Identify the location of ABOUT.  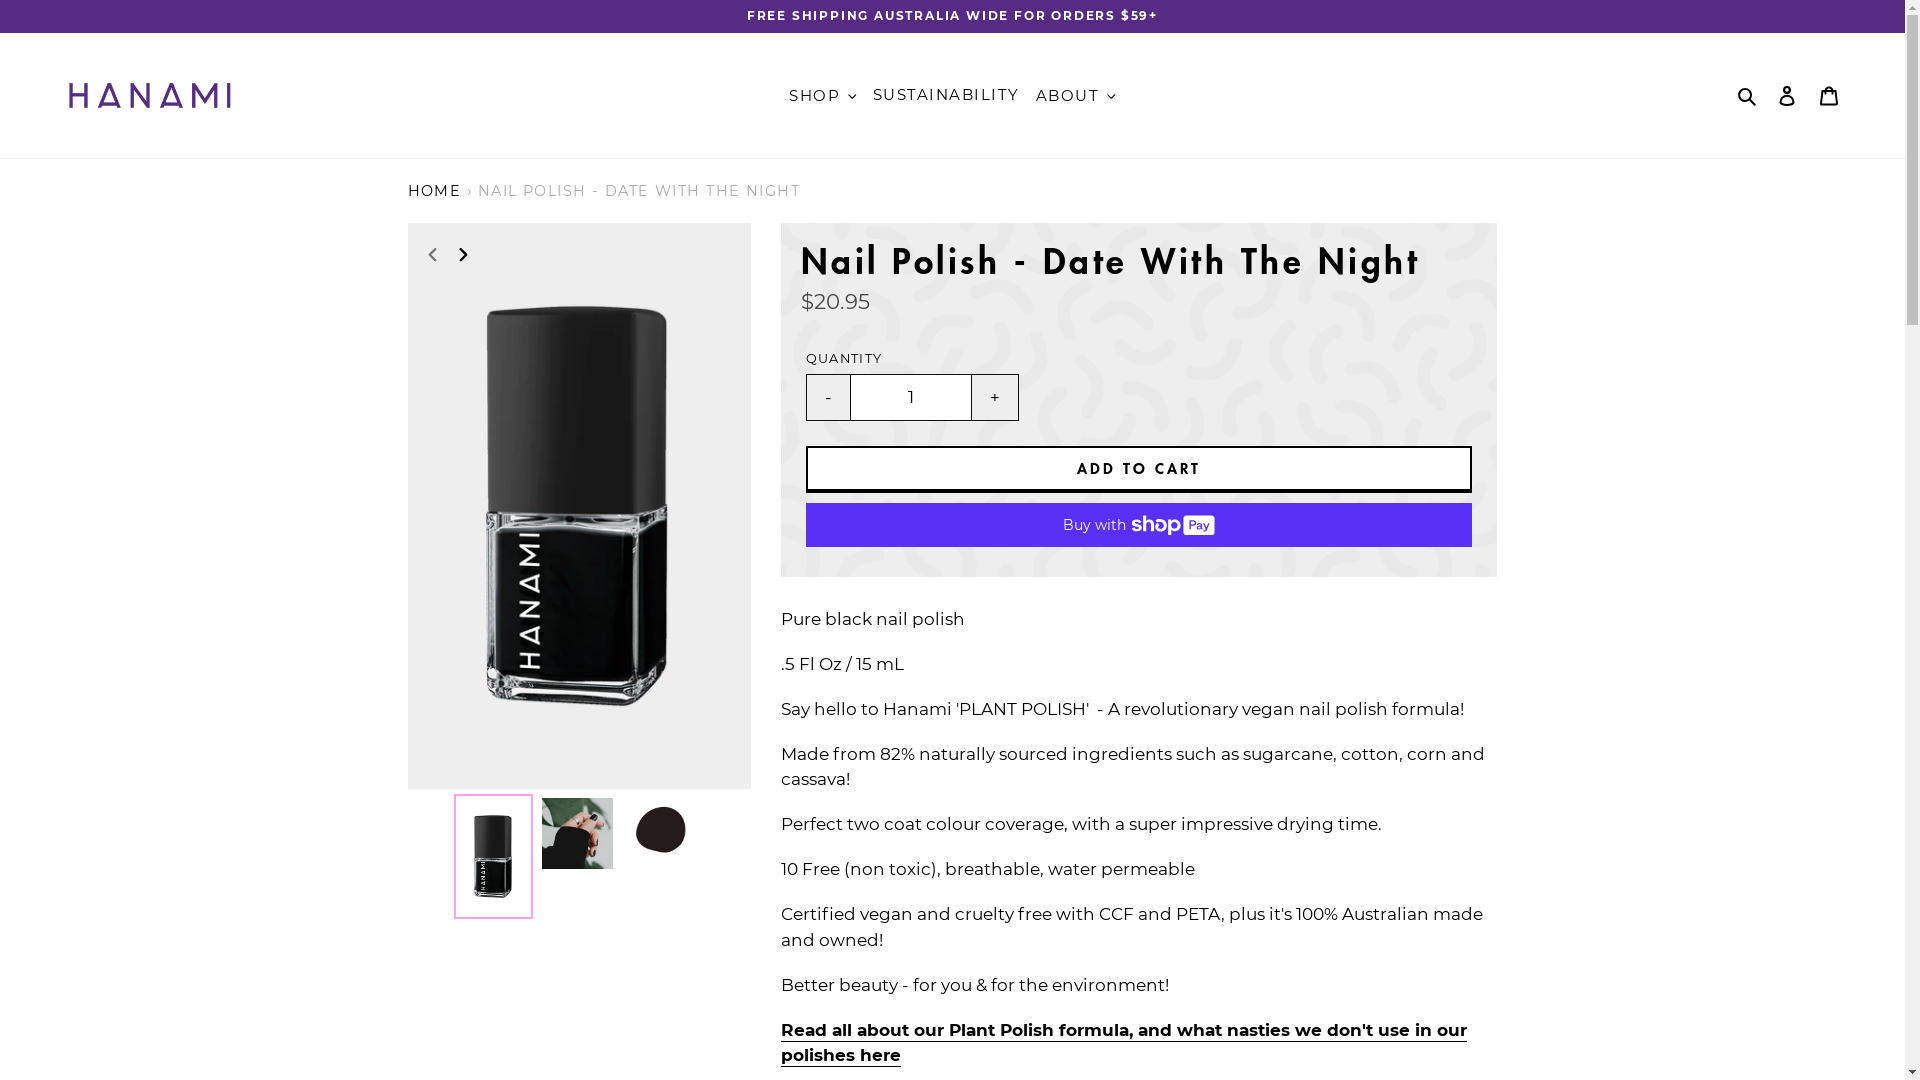
(1076, 96).